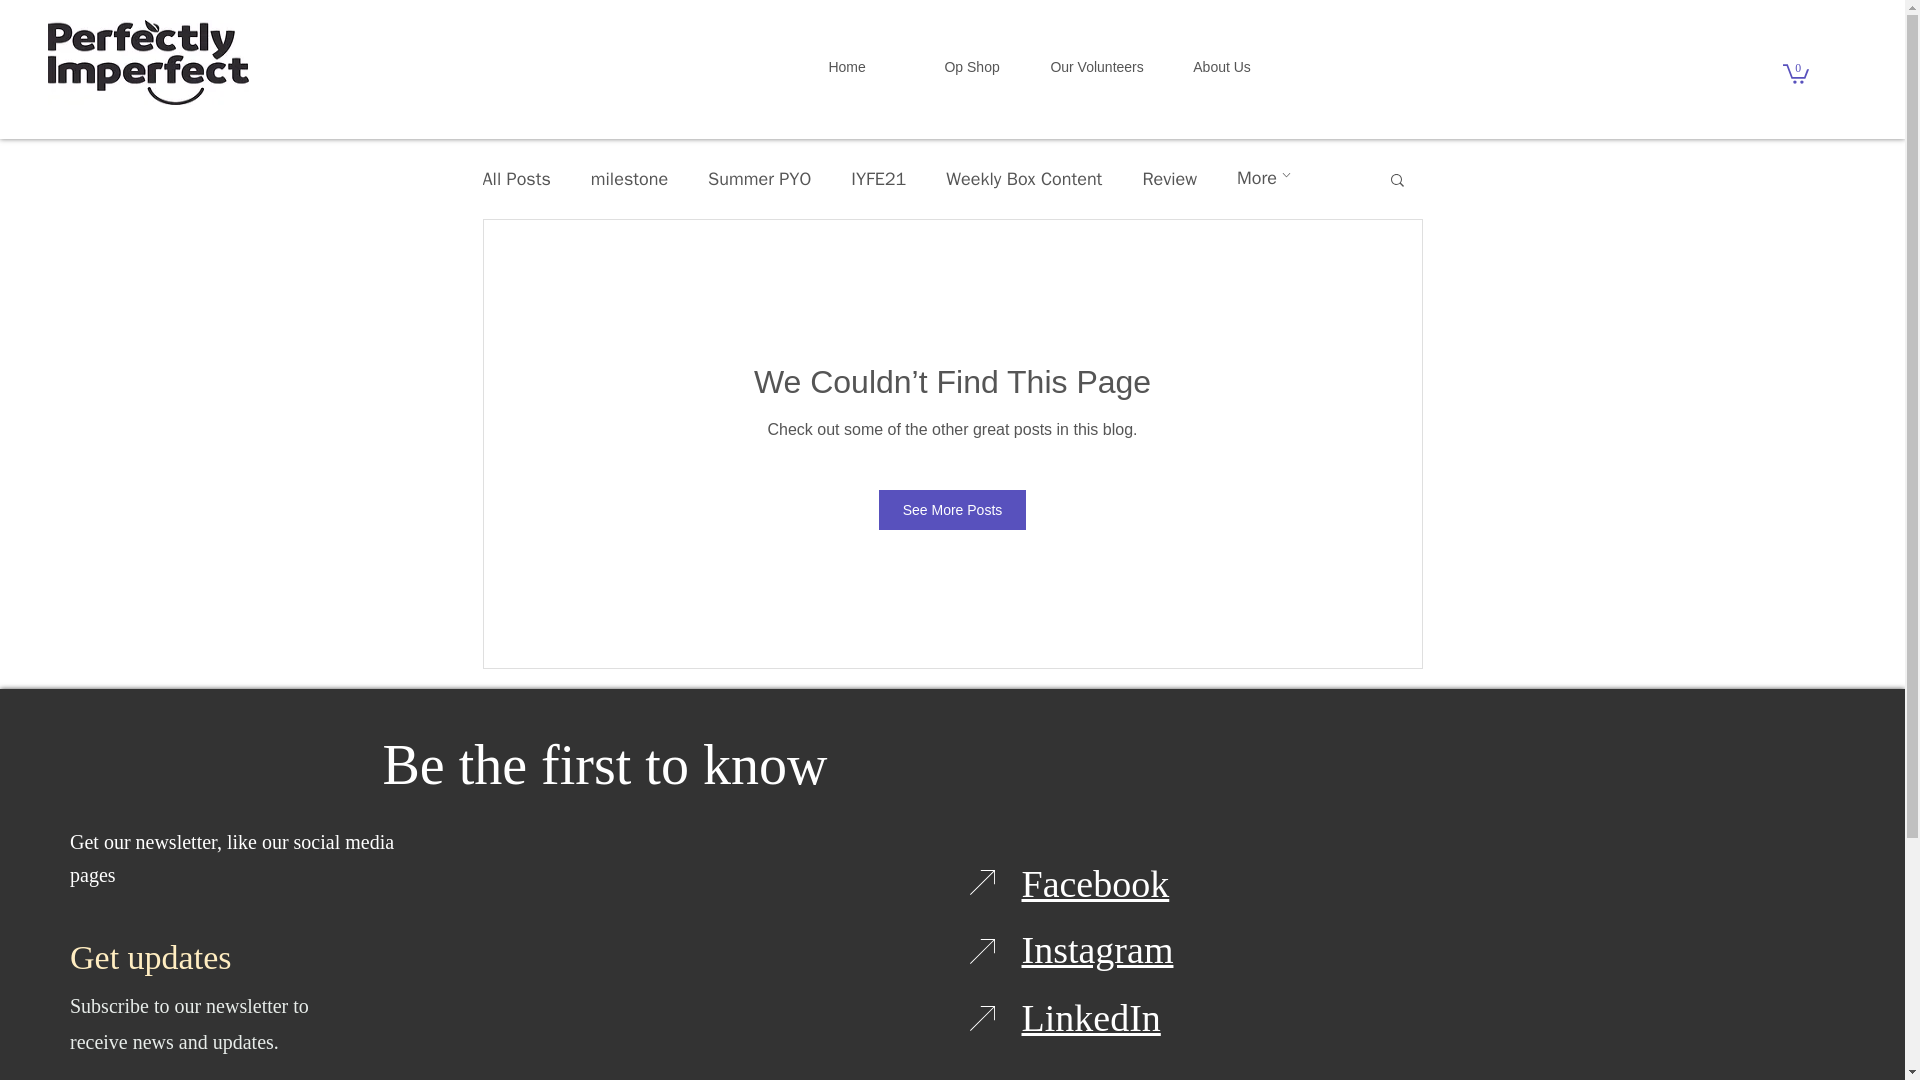 This screenshot has height=1080, width=1920. Describe the element at coordinates (1169, 179) in the screenshot. I see `Review` at that location.